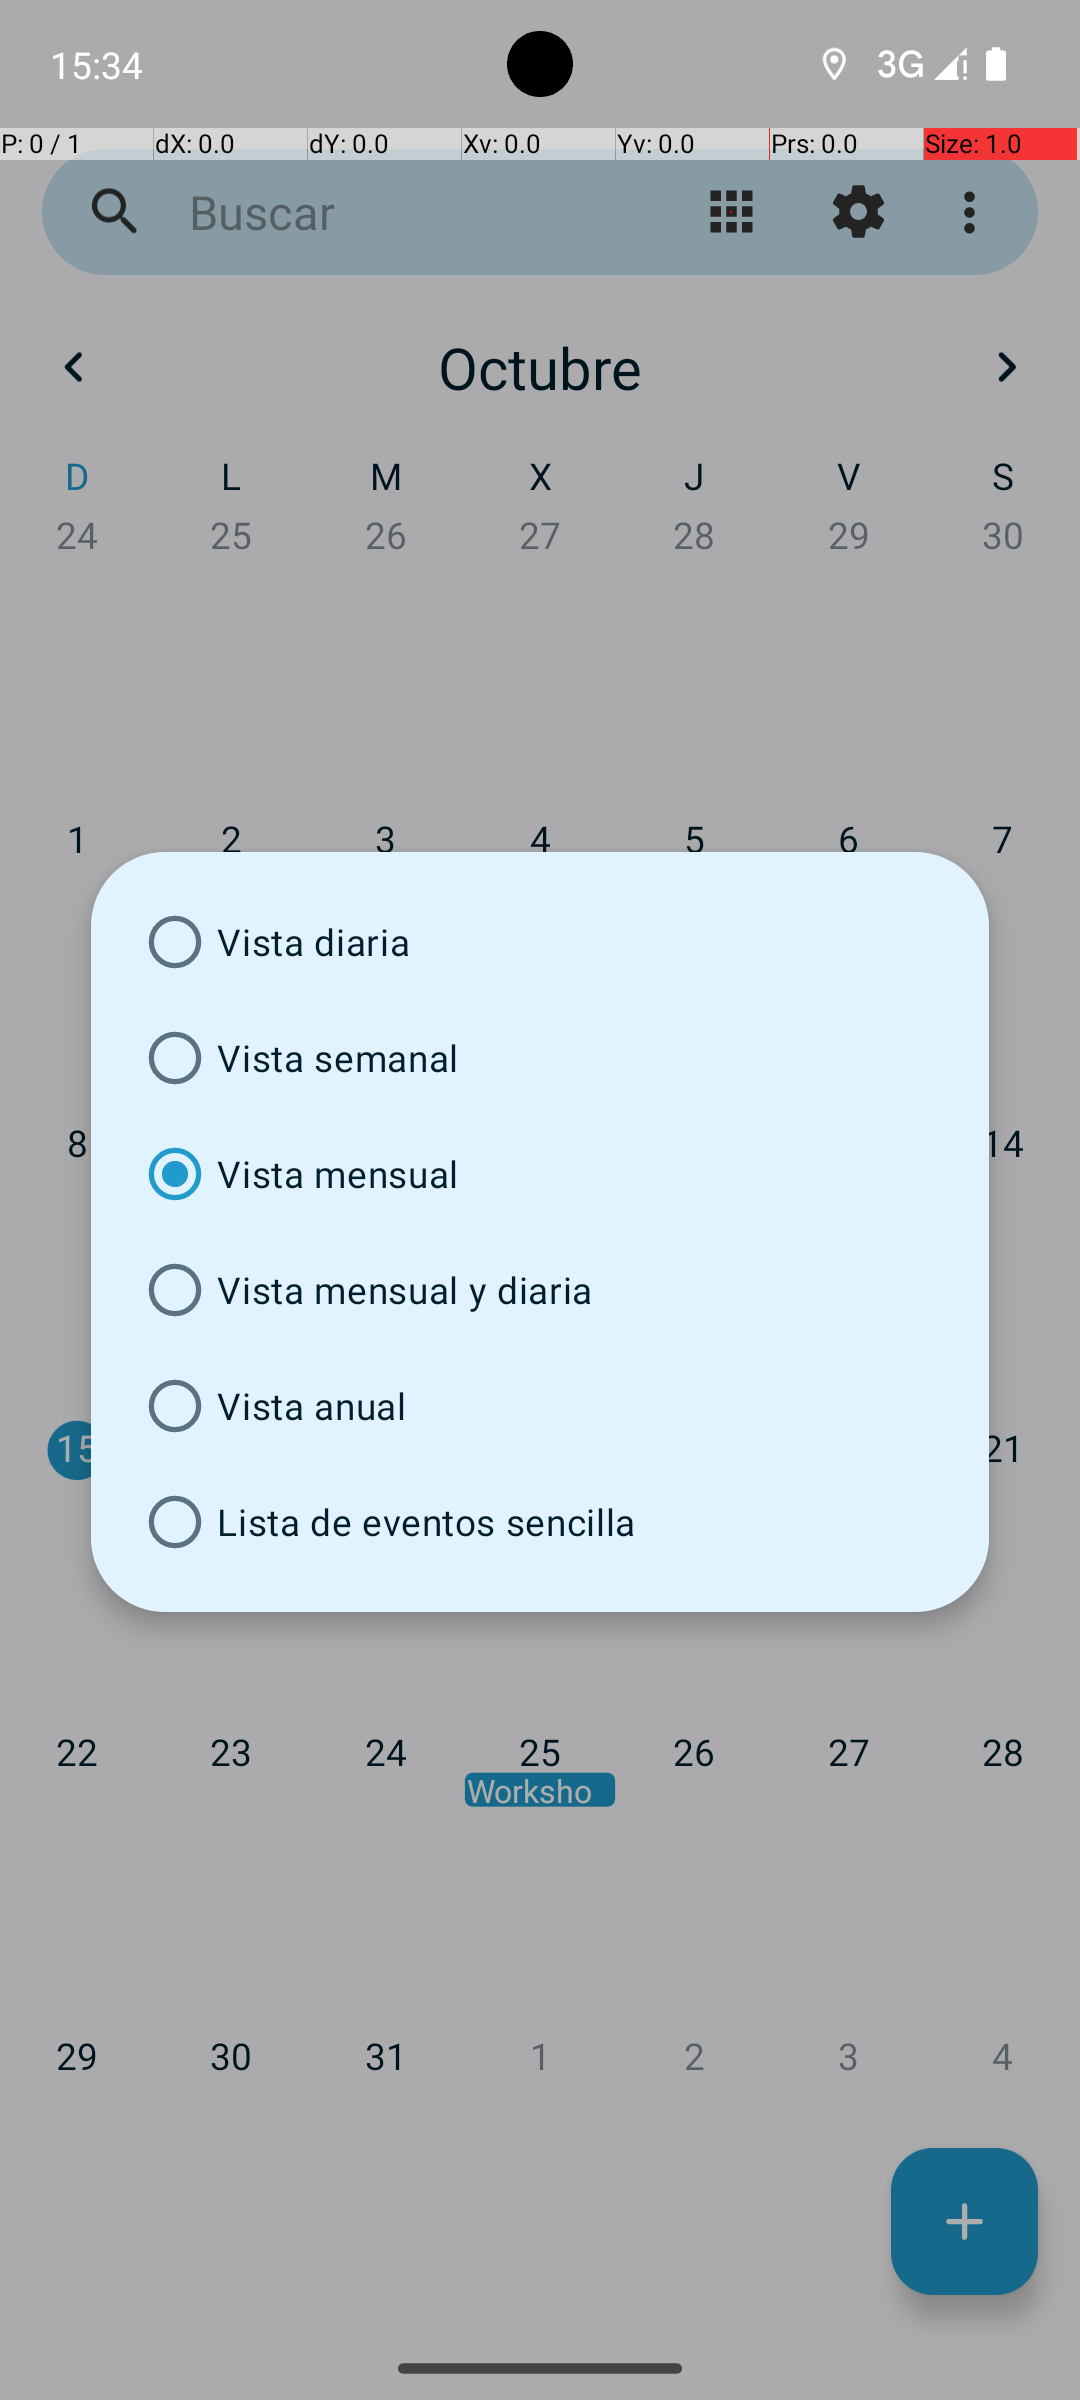 Image resolution: width=1080 pixels, height=2400 pixels. Describe the element at coordinates (540, 1406) in the screenshot. I see `Vista anual` at that location.